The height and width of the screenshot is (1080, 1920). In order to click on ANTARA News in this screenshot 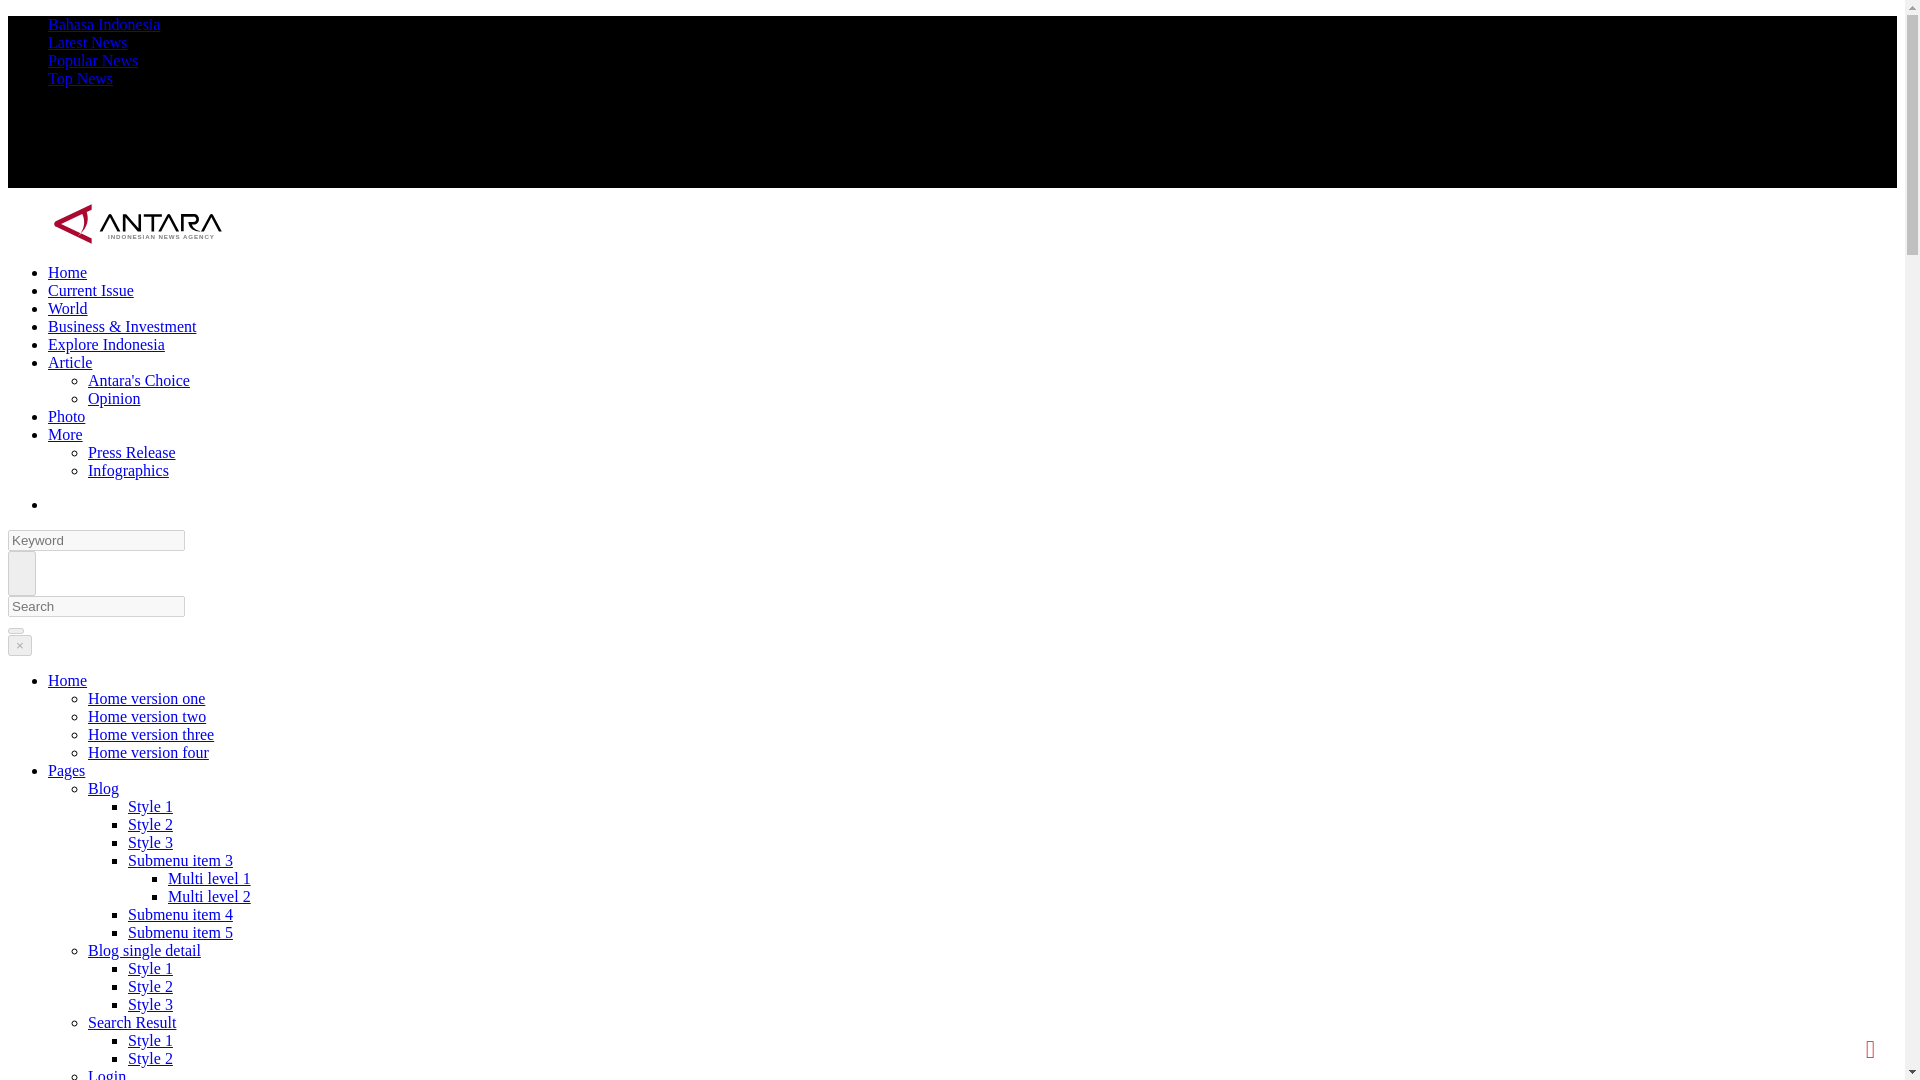, I will do `click(138, 238)`.